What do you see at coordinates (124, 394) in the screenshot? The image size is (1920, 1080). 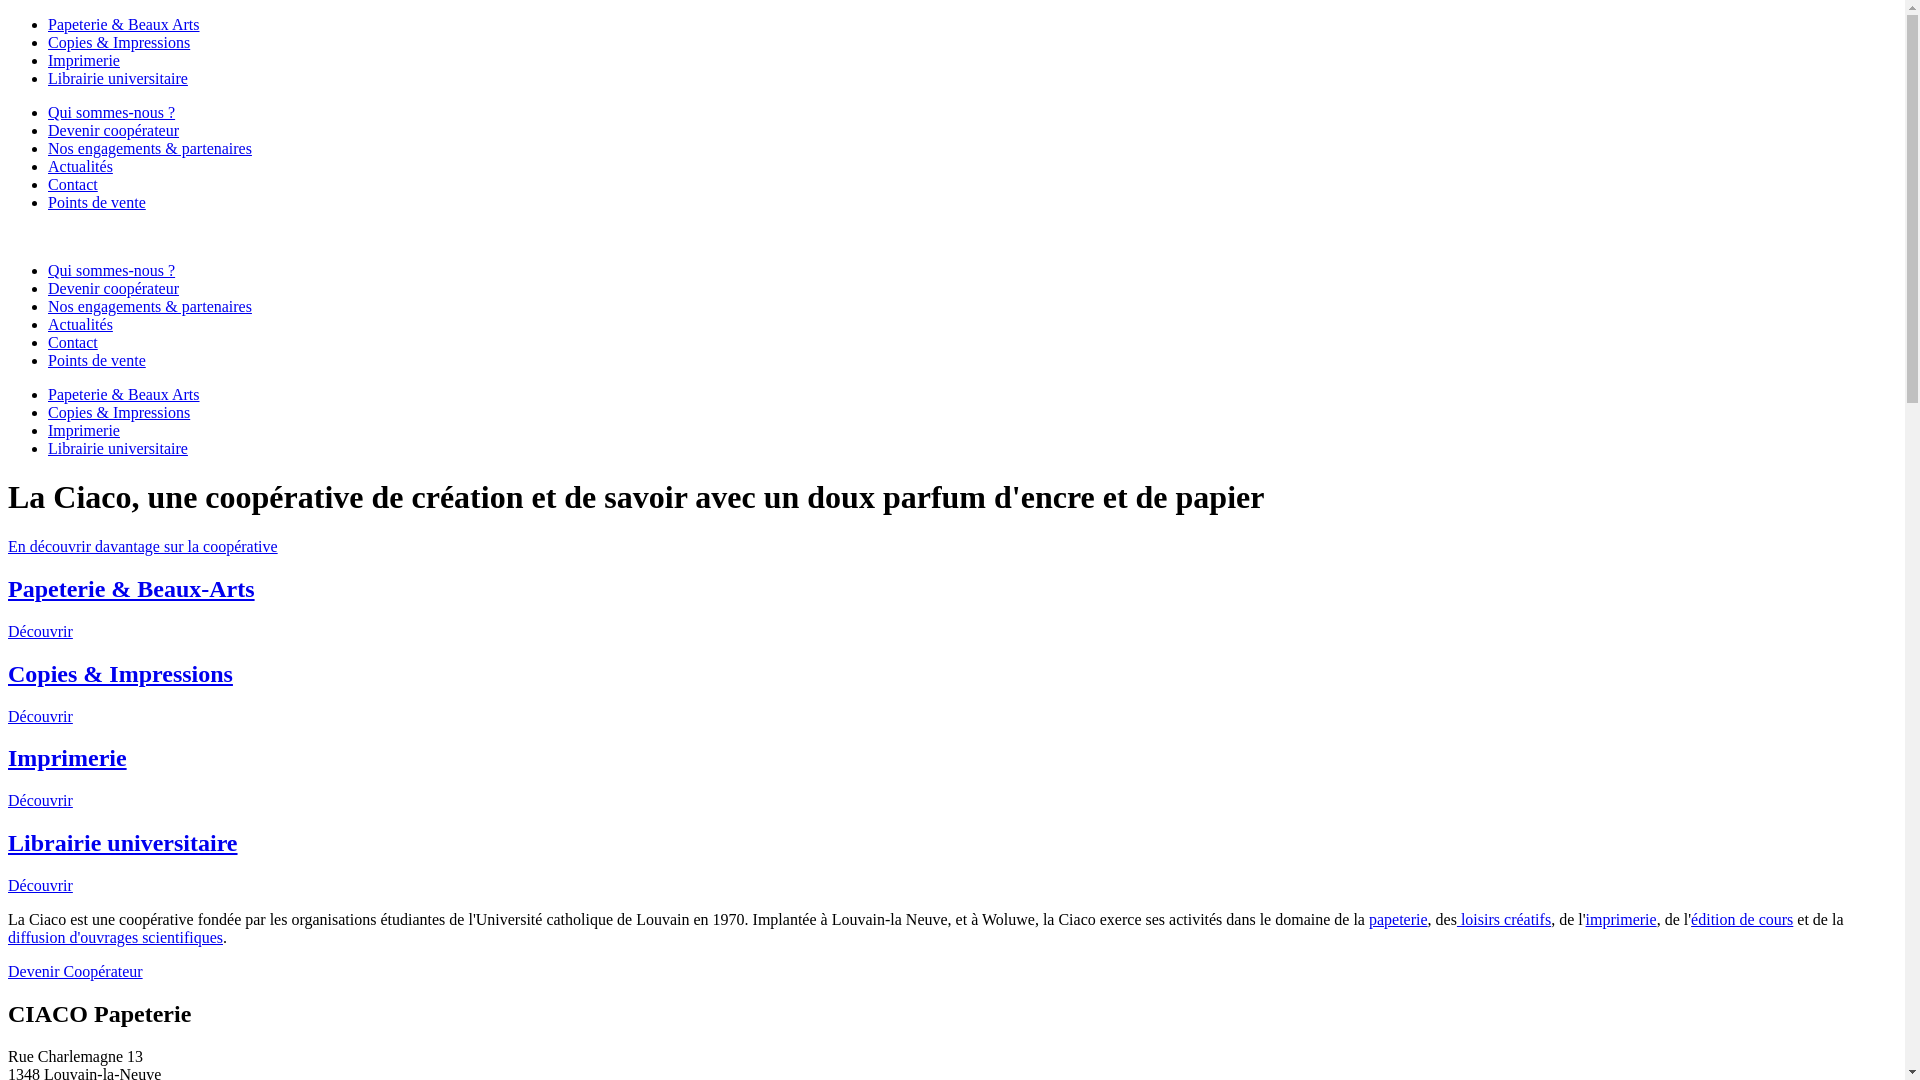 I see `Papeterie & Beaux Arts` at bounding box center [124, 394].